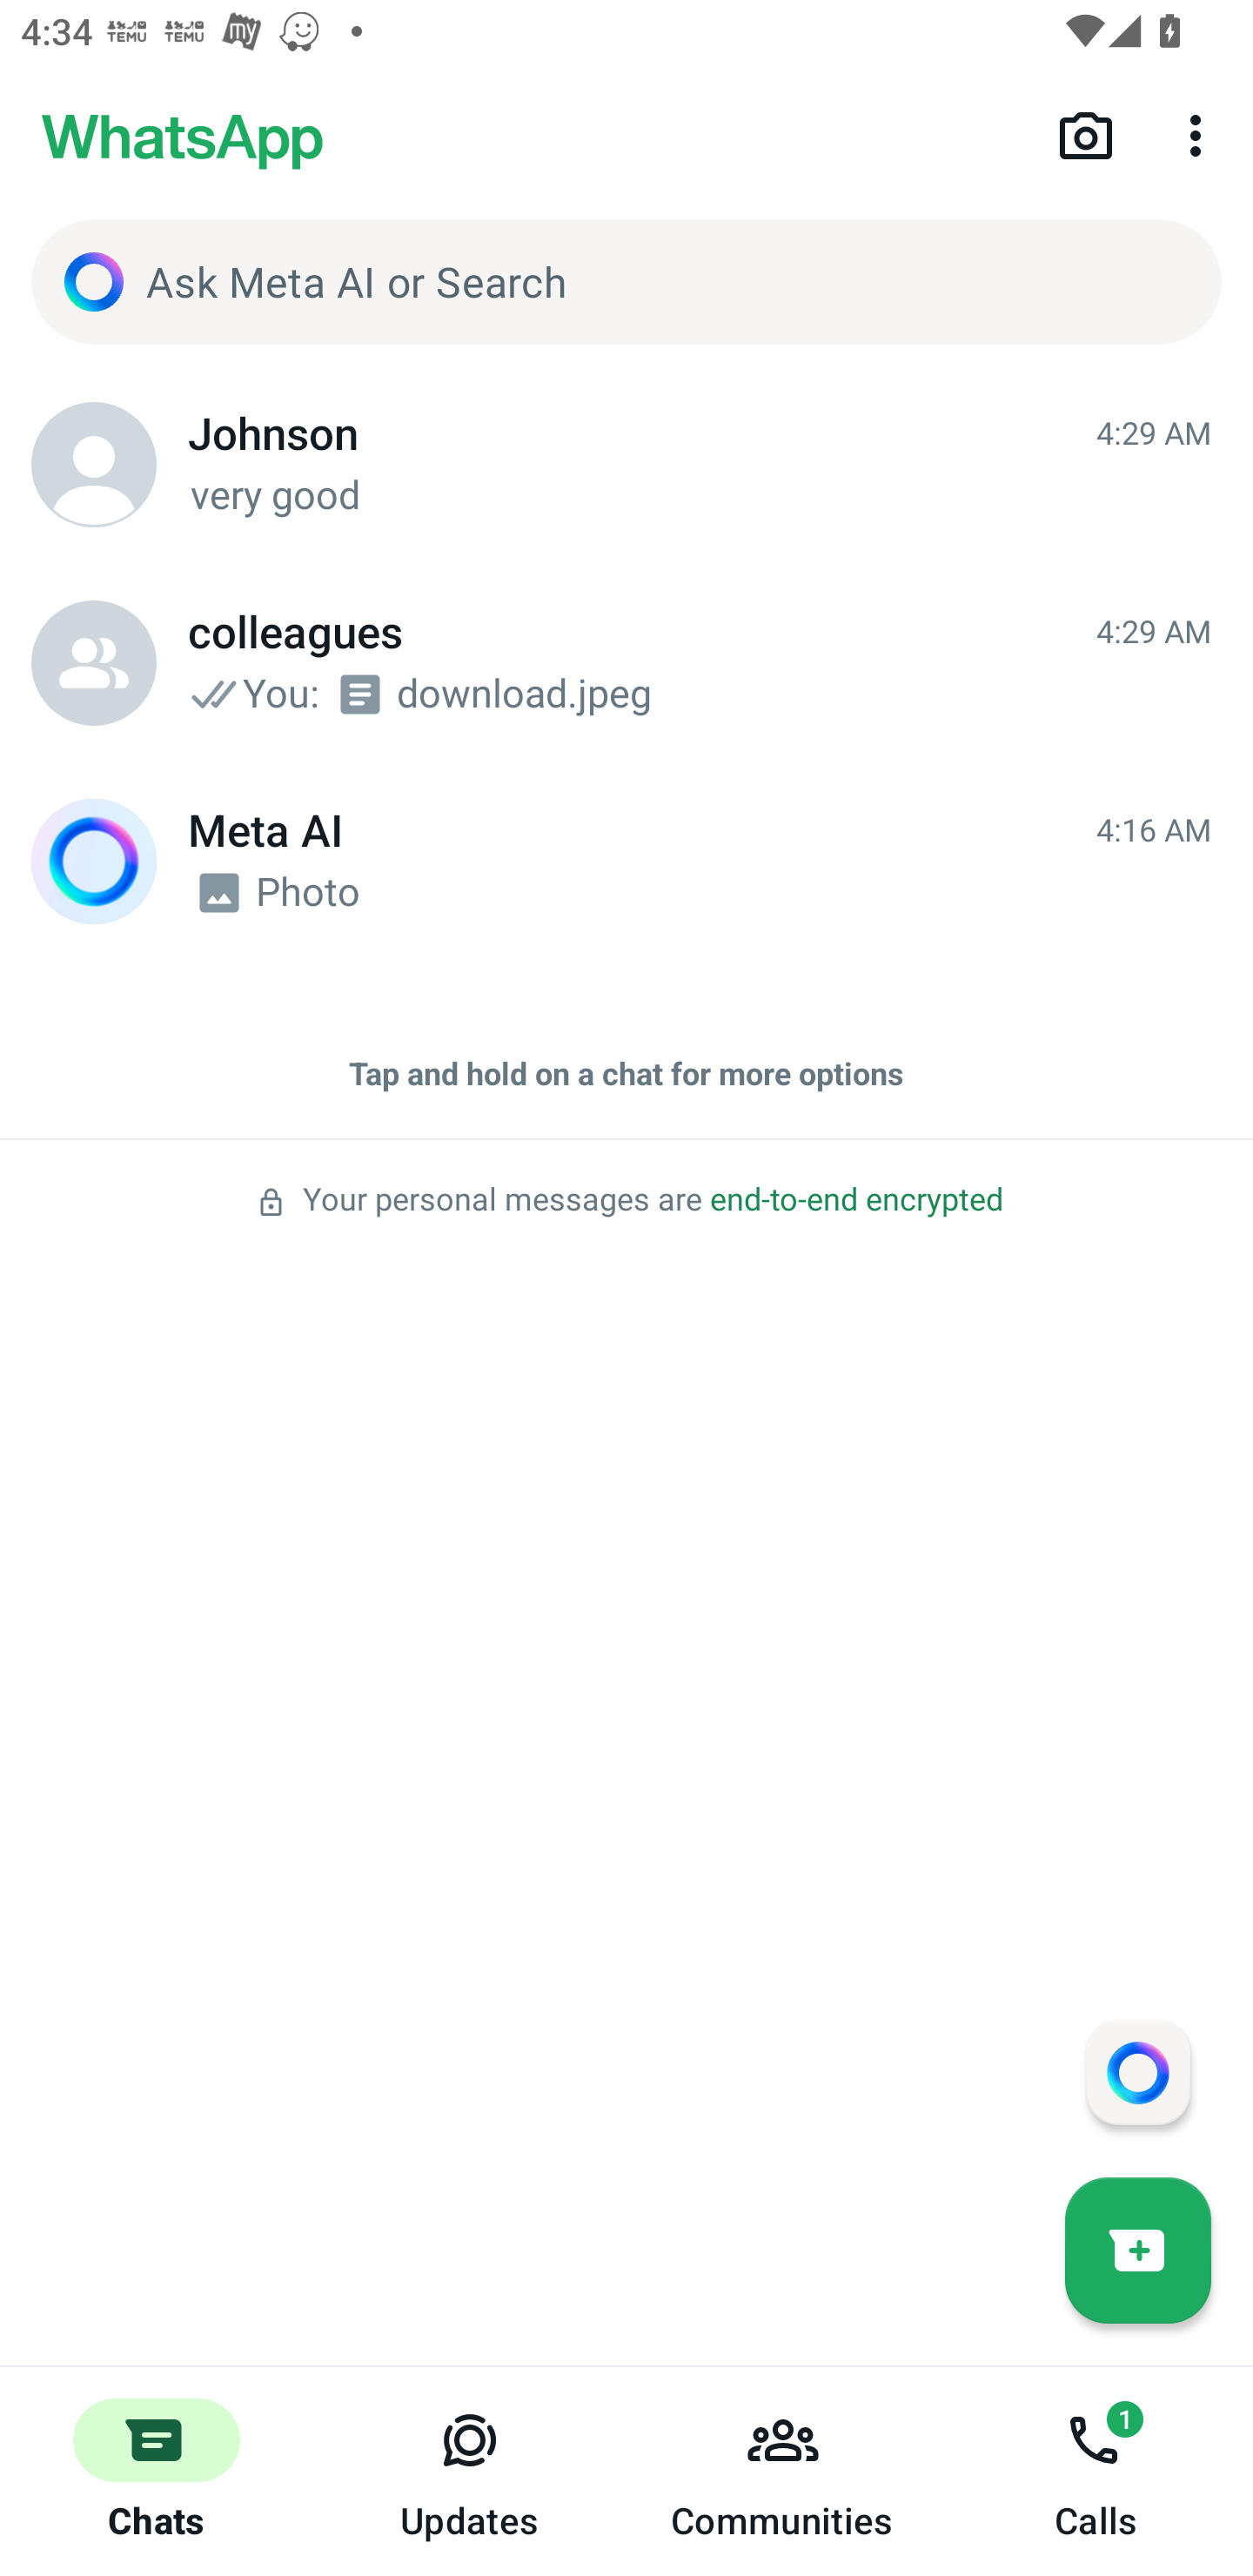  I want to click on More options, so click(1201, 134).